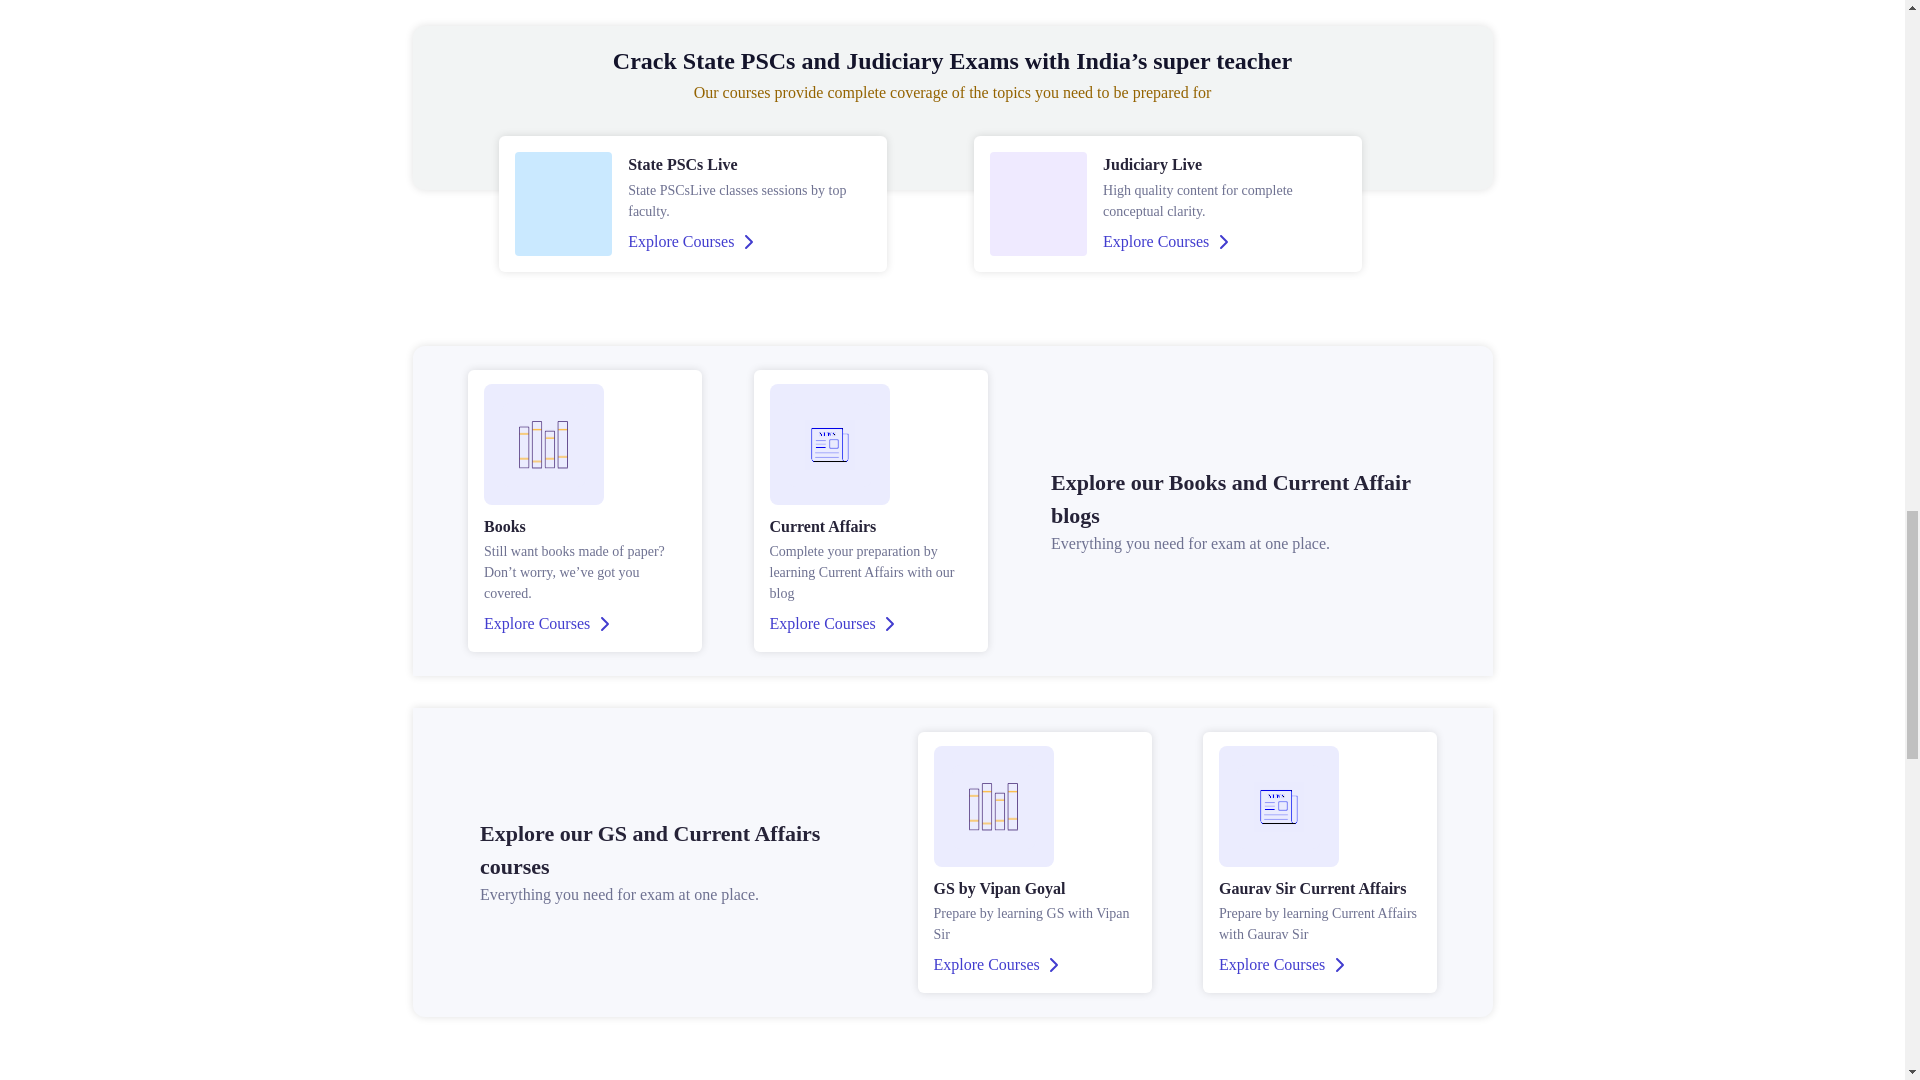  What do you see at coordinates (996, 964) in the screenshot?
I see `Explore Courses` at bounding box center [996, 964].